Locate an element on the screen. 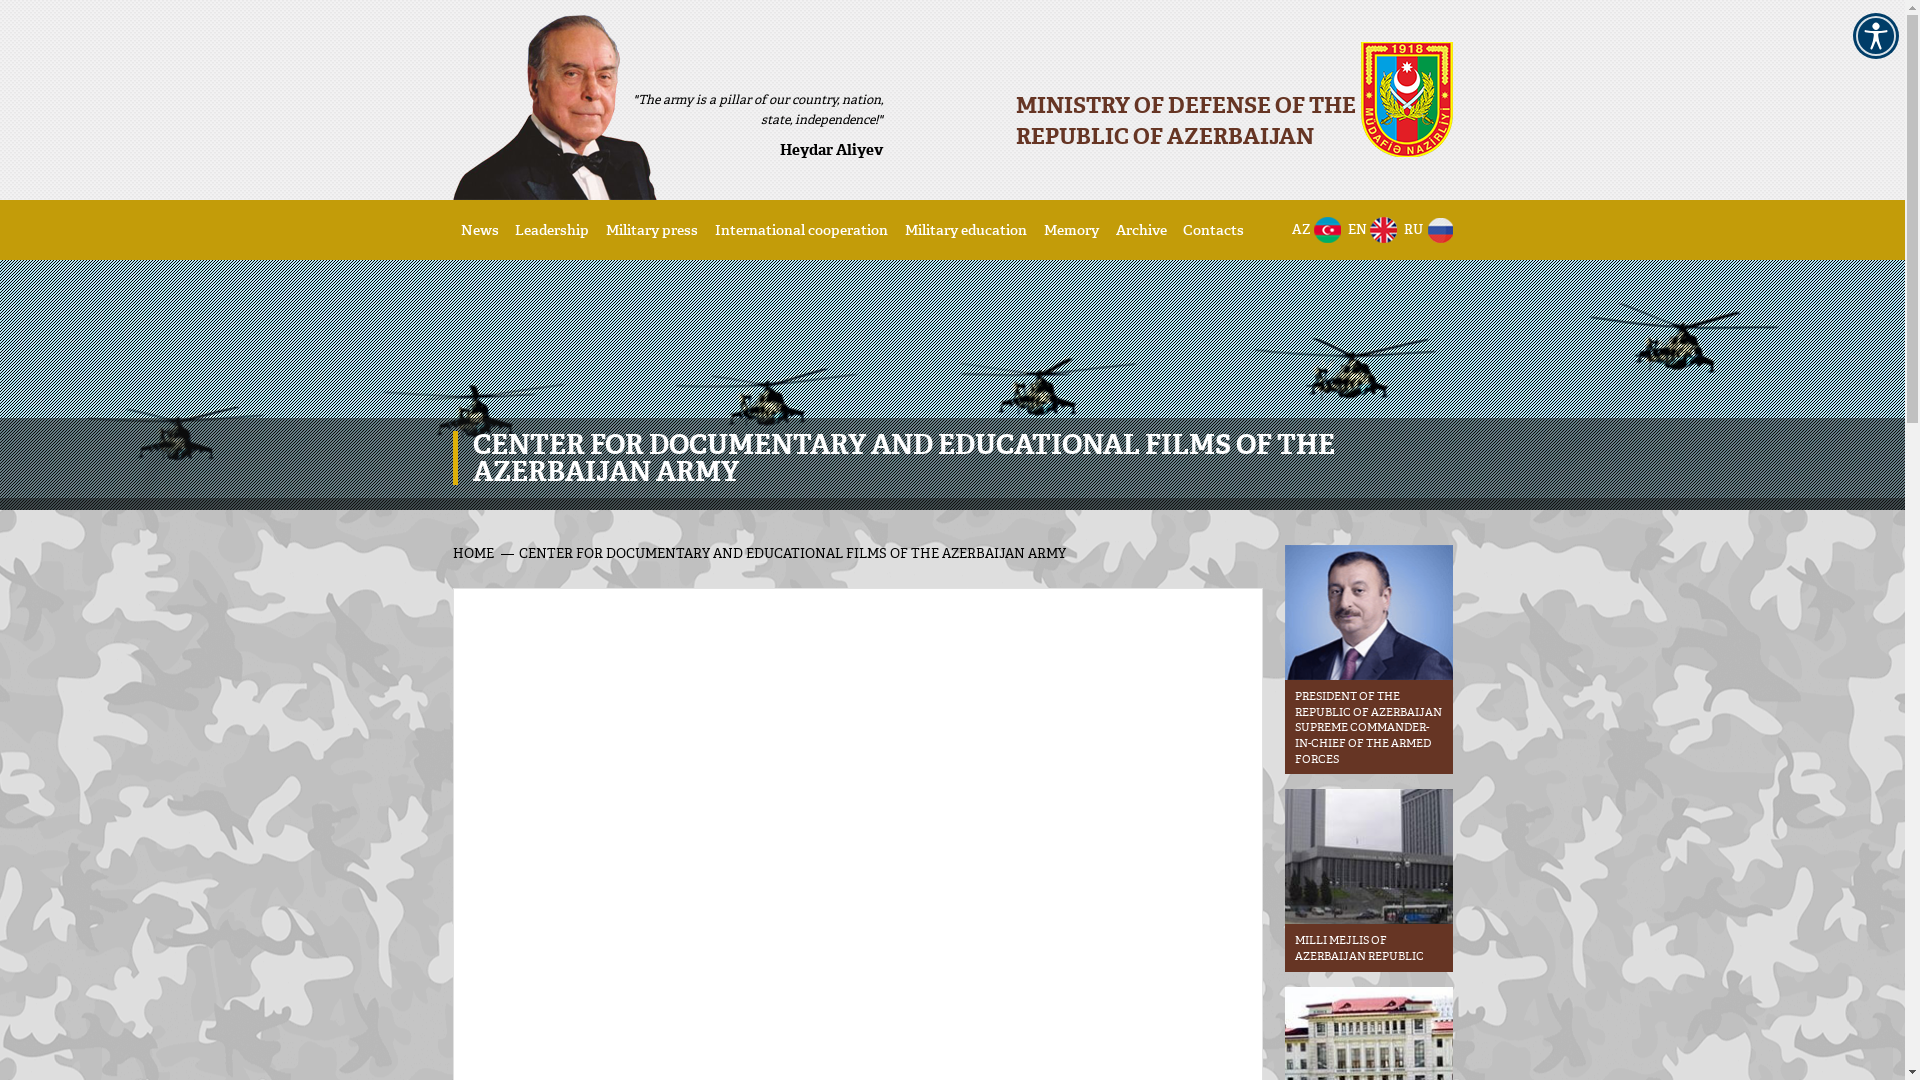 The height and width of the screenshot is (1080, 1920). News is located at coordinates (479, 230).